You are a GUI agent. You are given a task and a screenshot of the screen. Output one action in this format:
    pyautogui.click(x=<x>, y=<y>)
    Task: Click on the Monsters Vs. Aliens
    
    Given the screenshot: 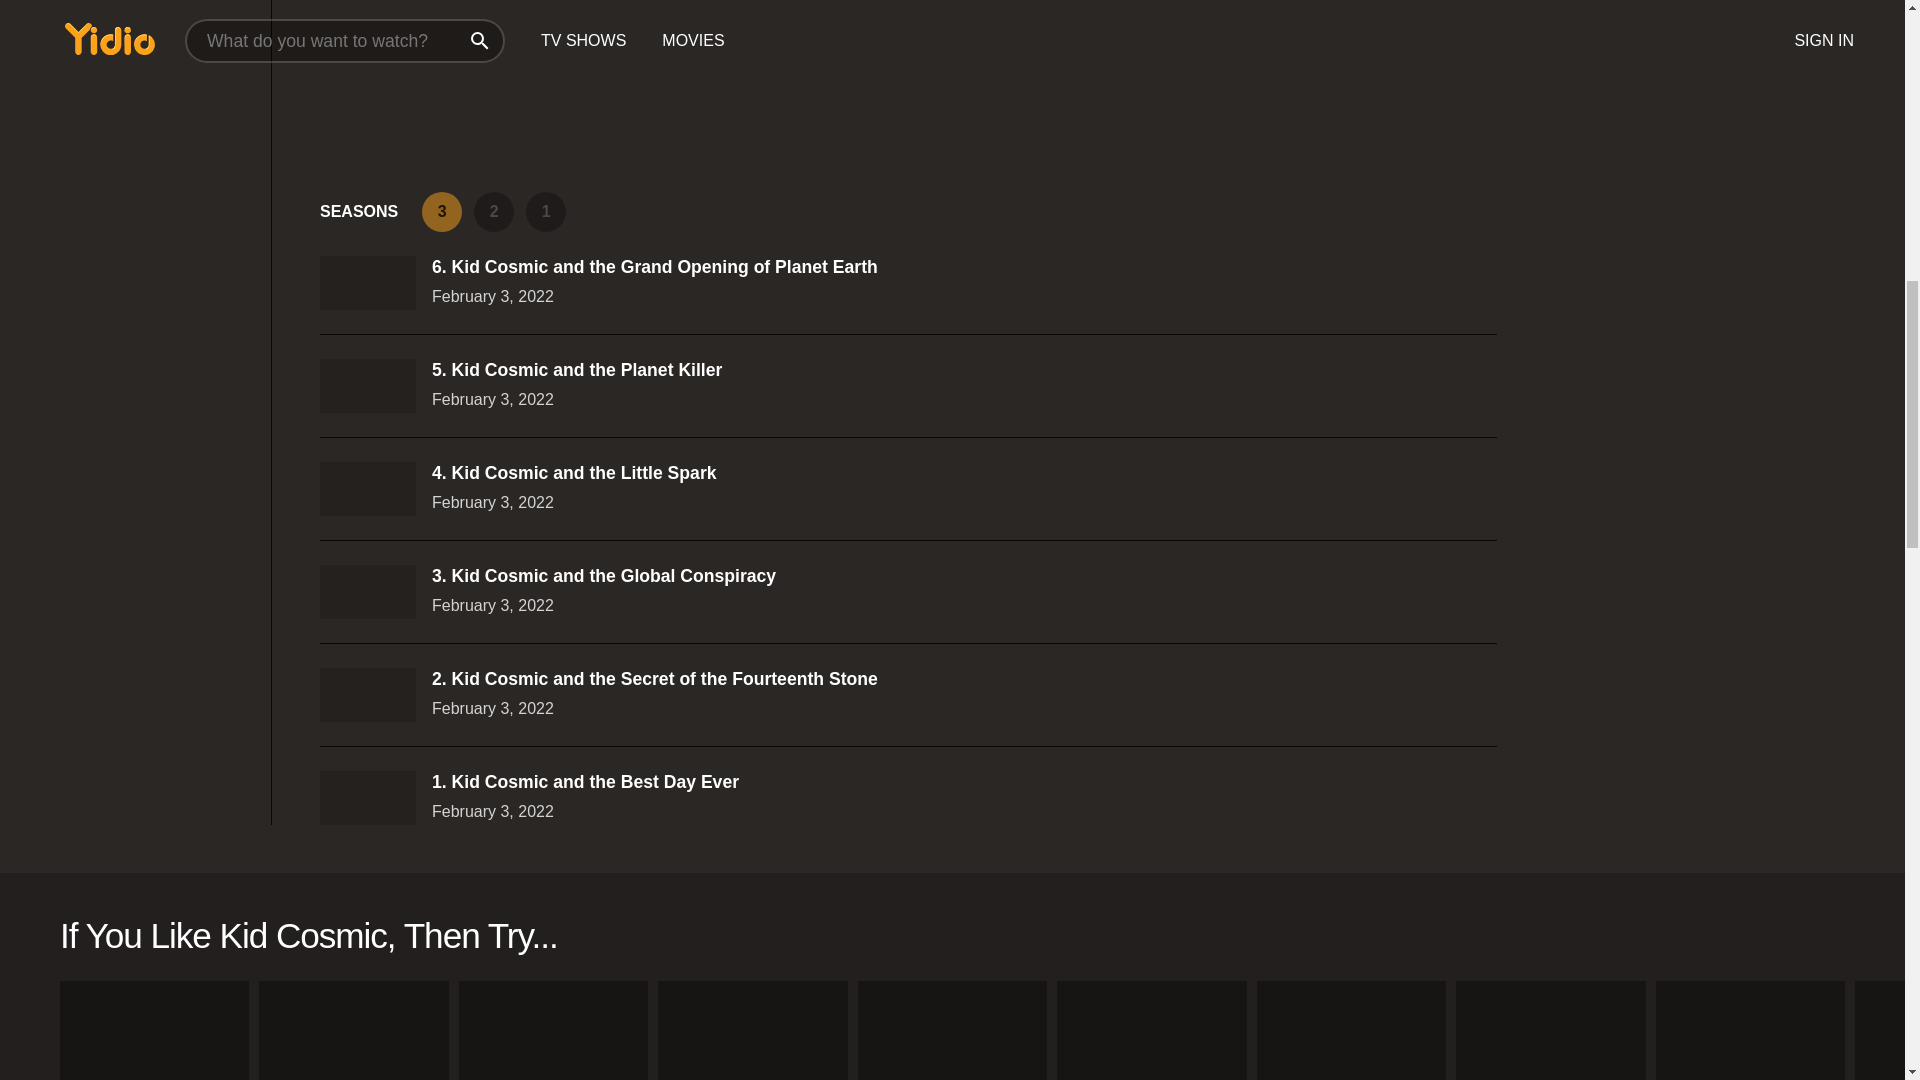 What is the action you would take?
    pyautogui.click(x=1152, y=1030)
    